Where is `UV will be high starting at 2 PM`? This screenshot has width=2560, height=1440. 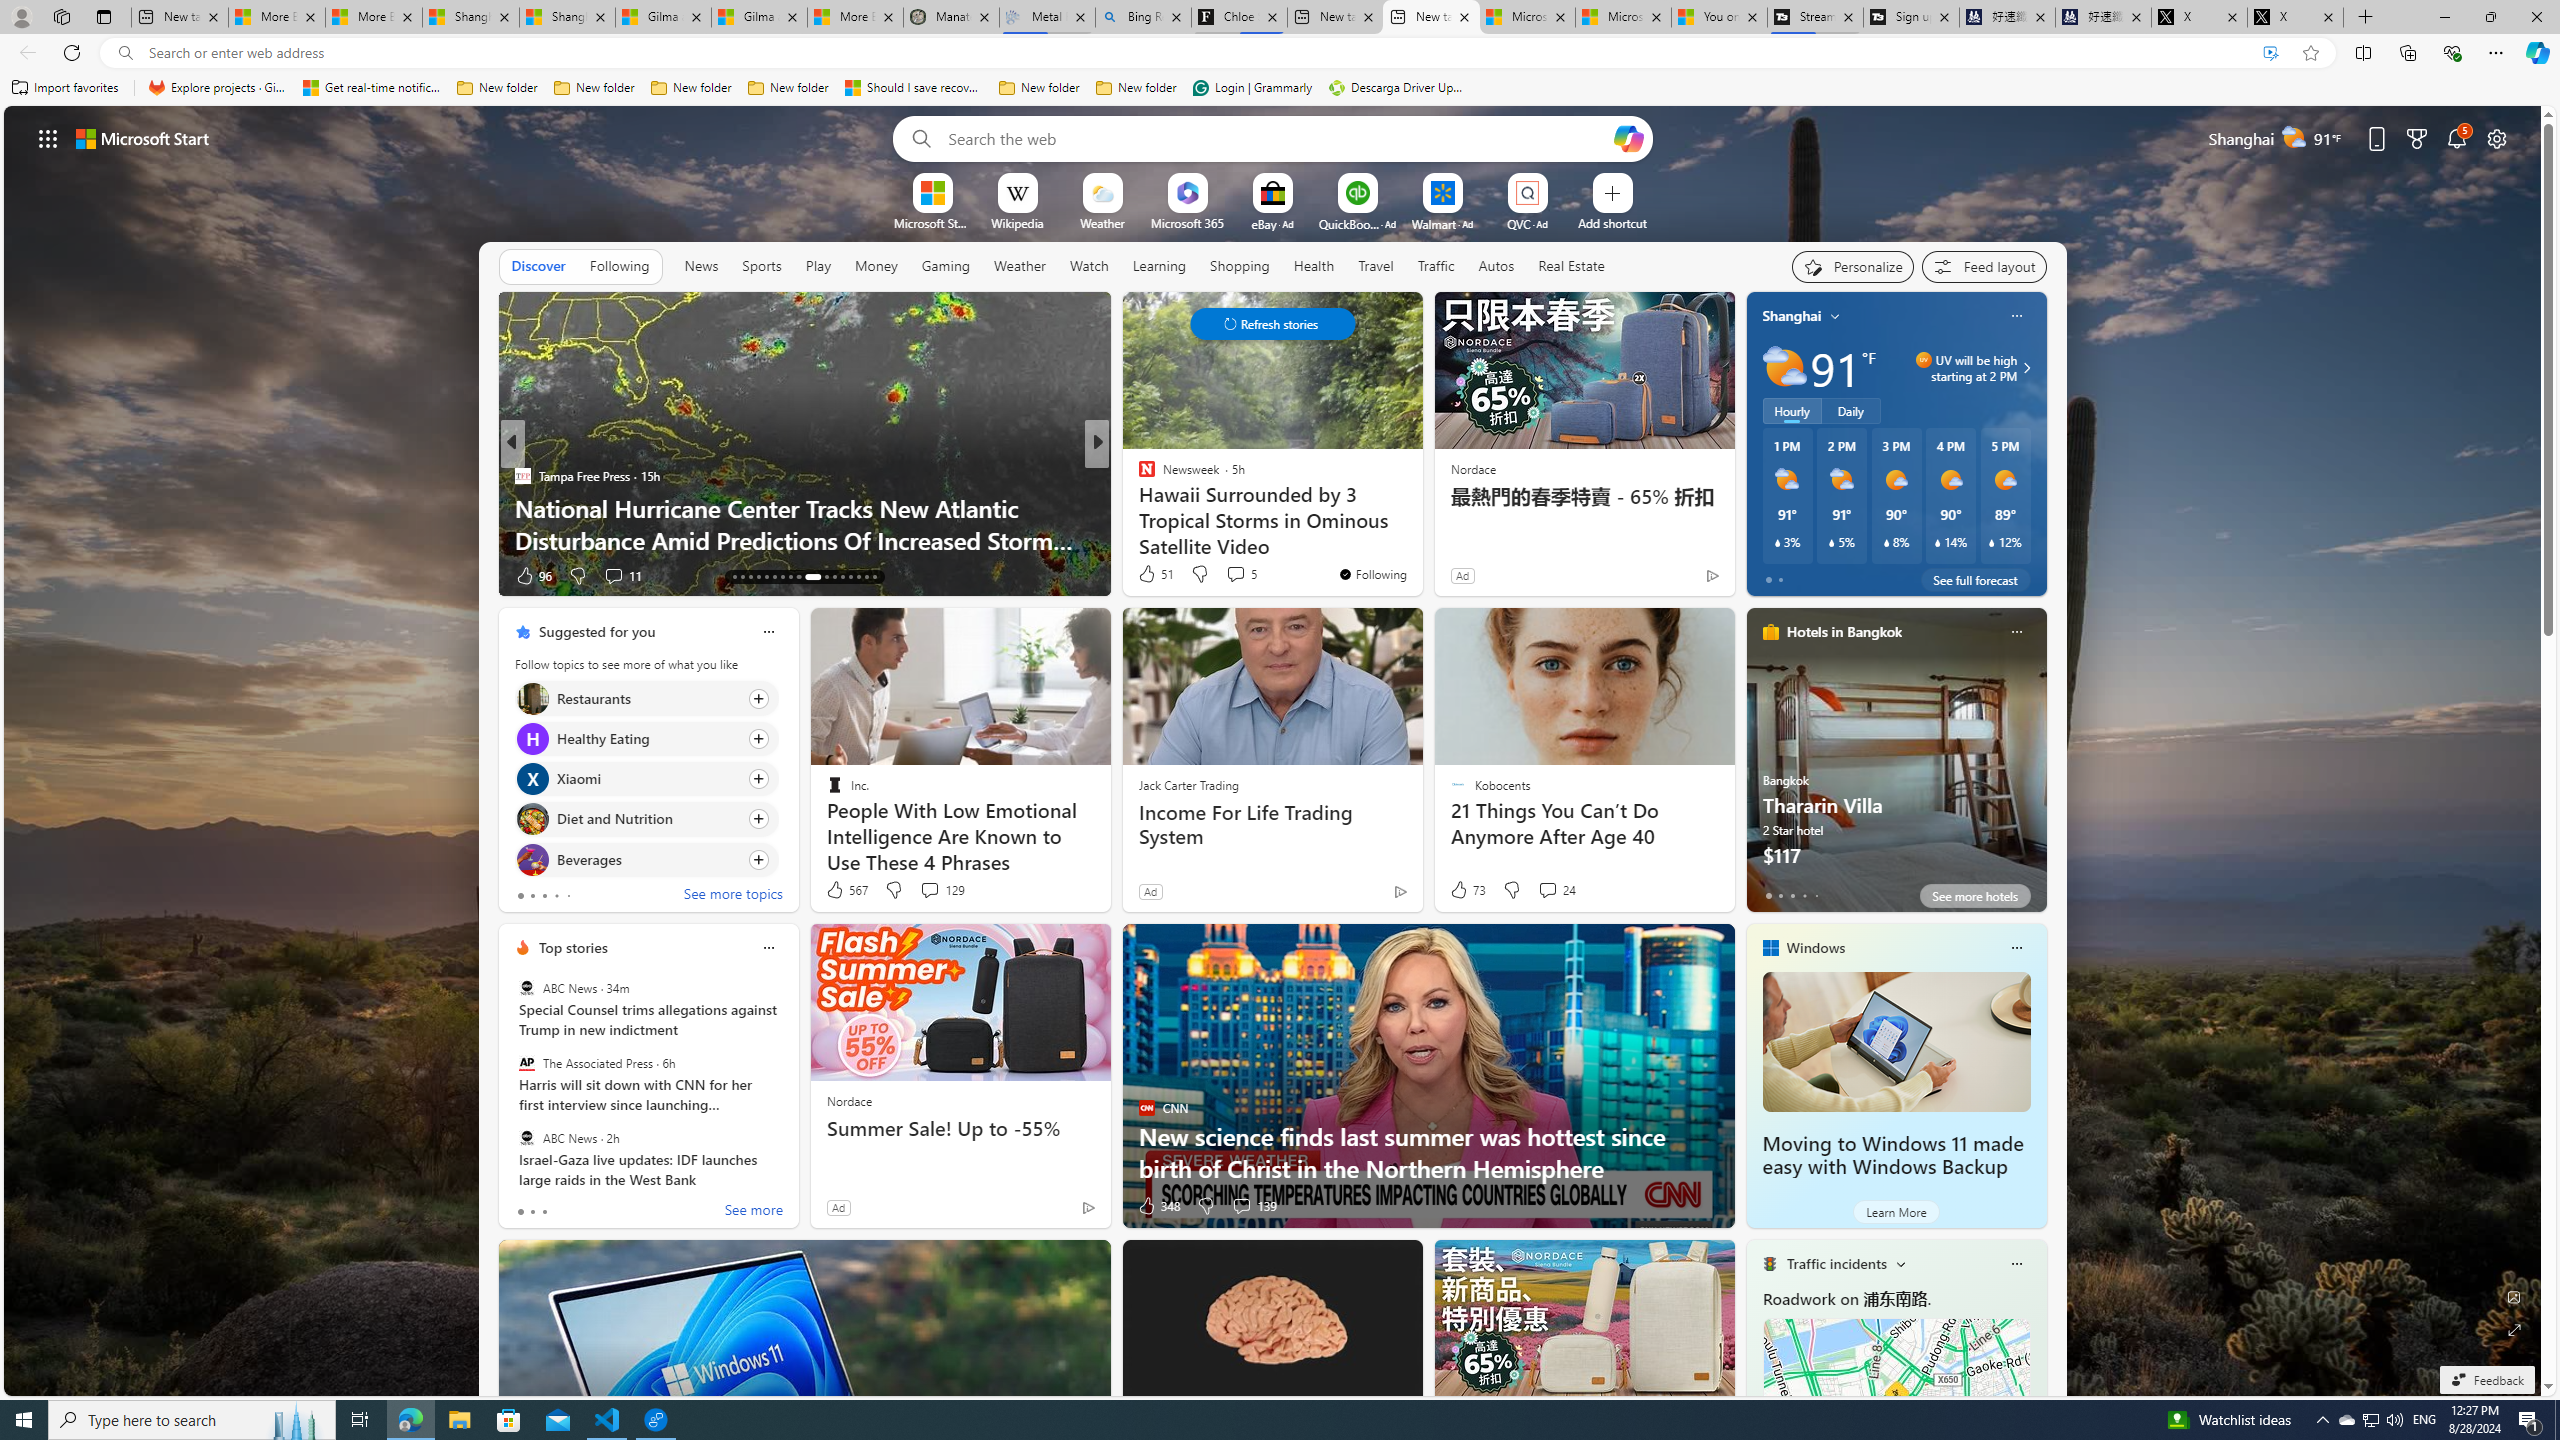 UV will be high starting at 2 PM is located at coordinates (2024, 368).